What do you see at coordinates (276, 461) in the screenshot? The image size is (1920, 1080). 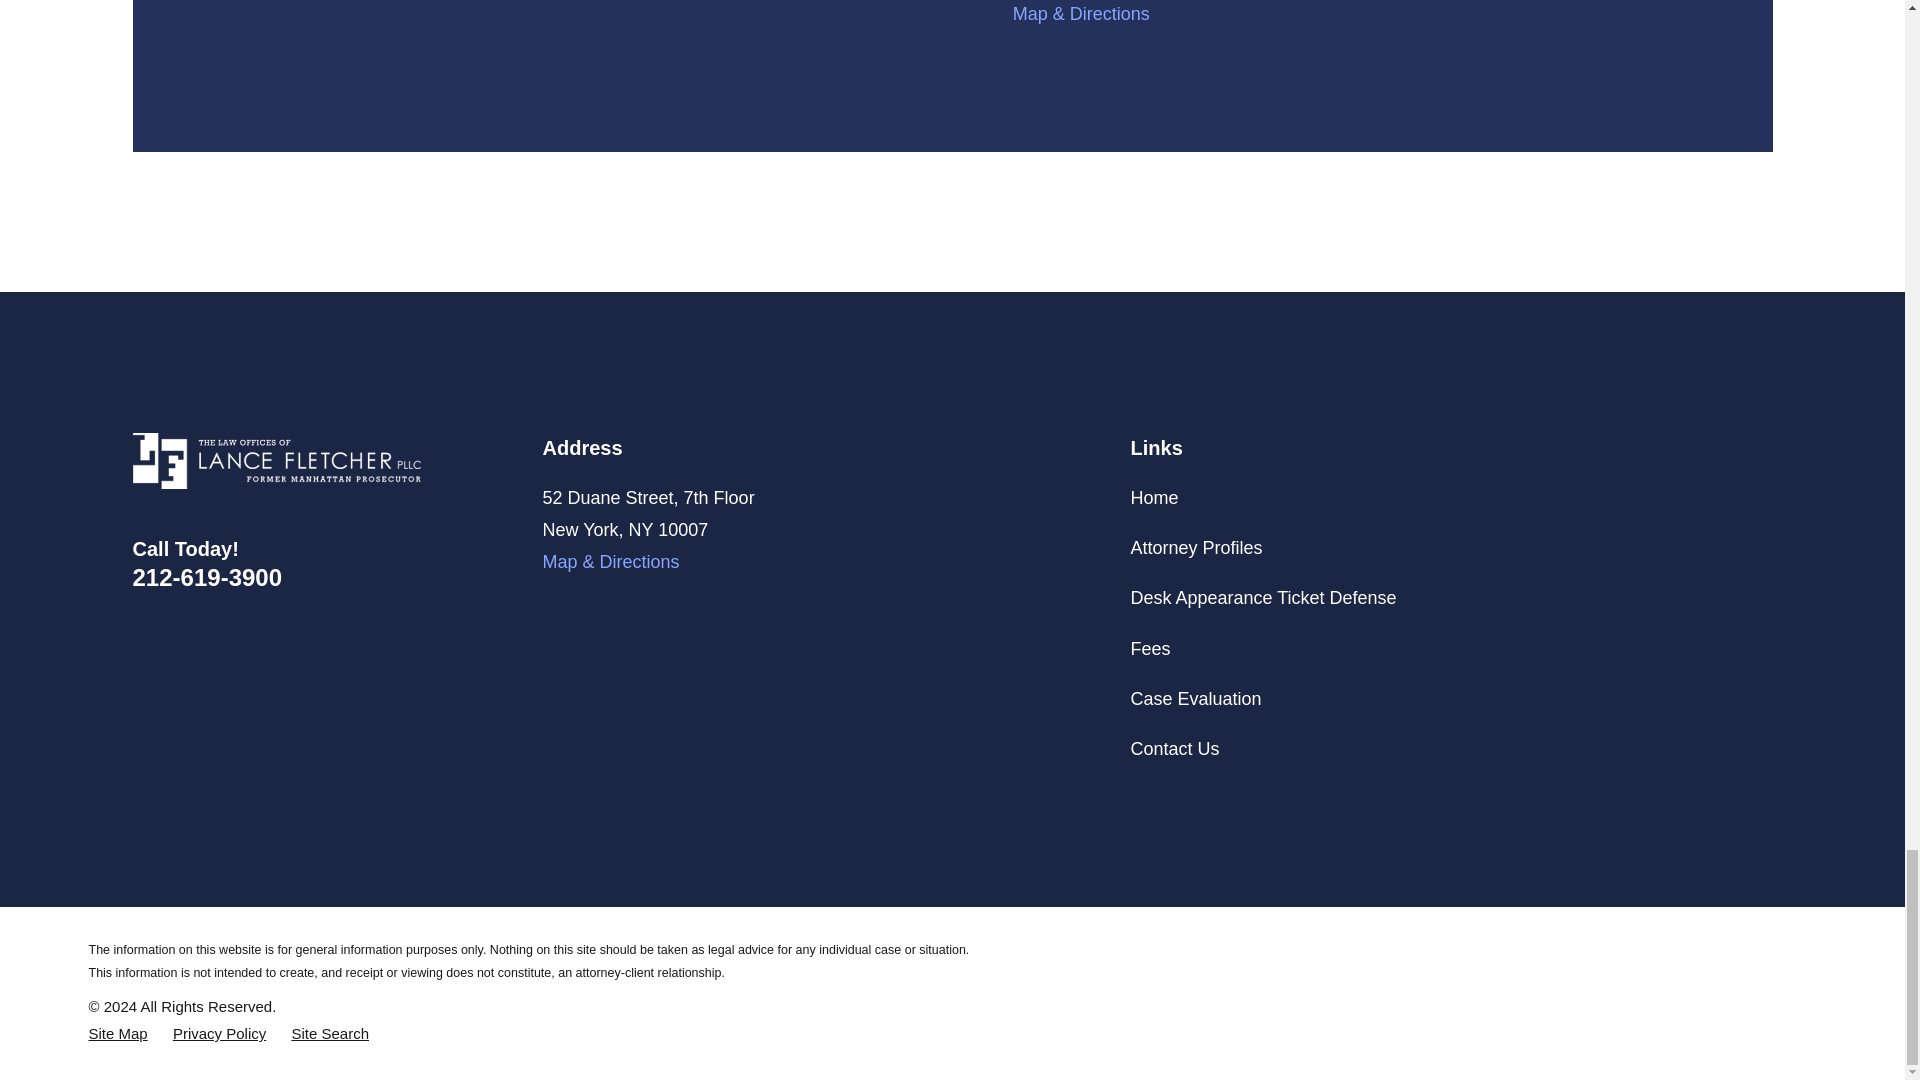 I see `Home` at bounding box center [276, 461].